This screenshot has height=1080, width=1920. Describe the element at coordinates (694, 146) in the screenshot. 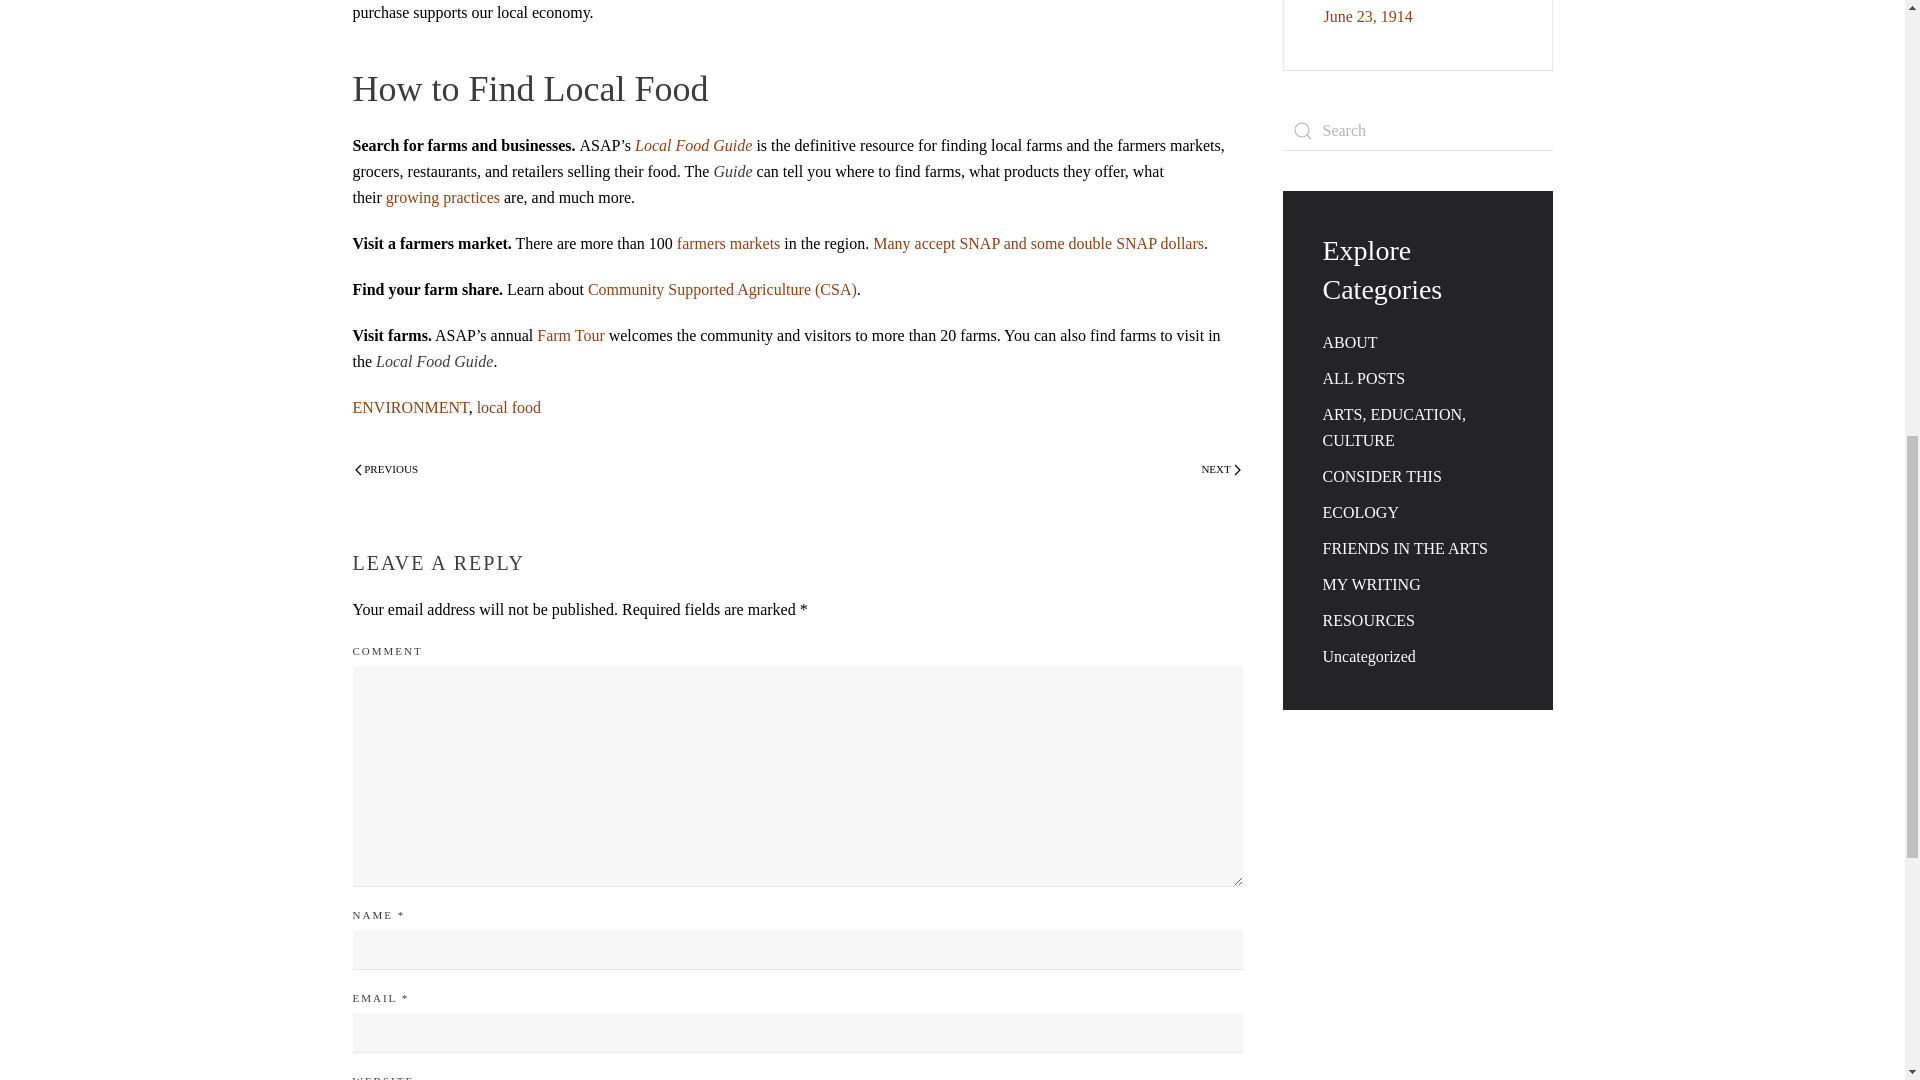

I see `Local Food Guide` at that location.